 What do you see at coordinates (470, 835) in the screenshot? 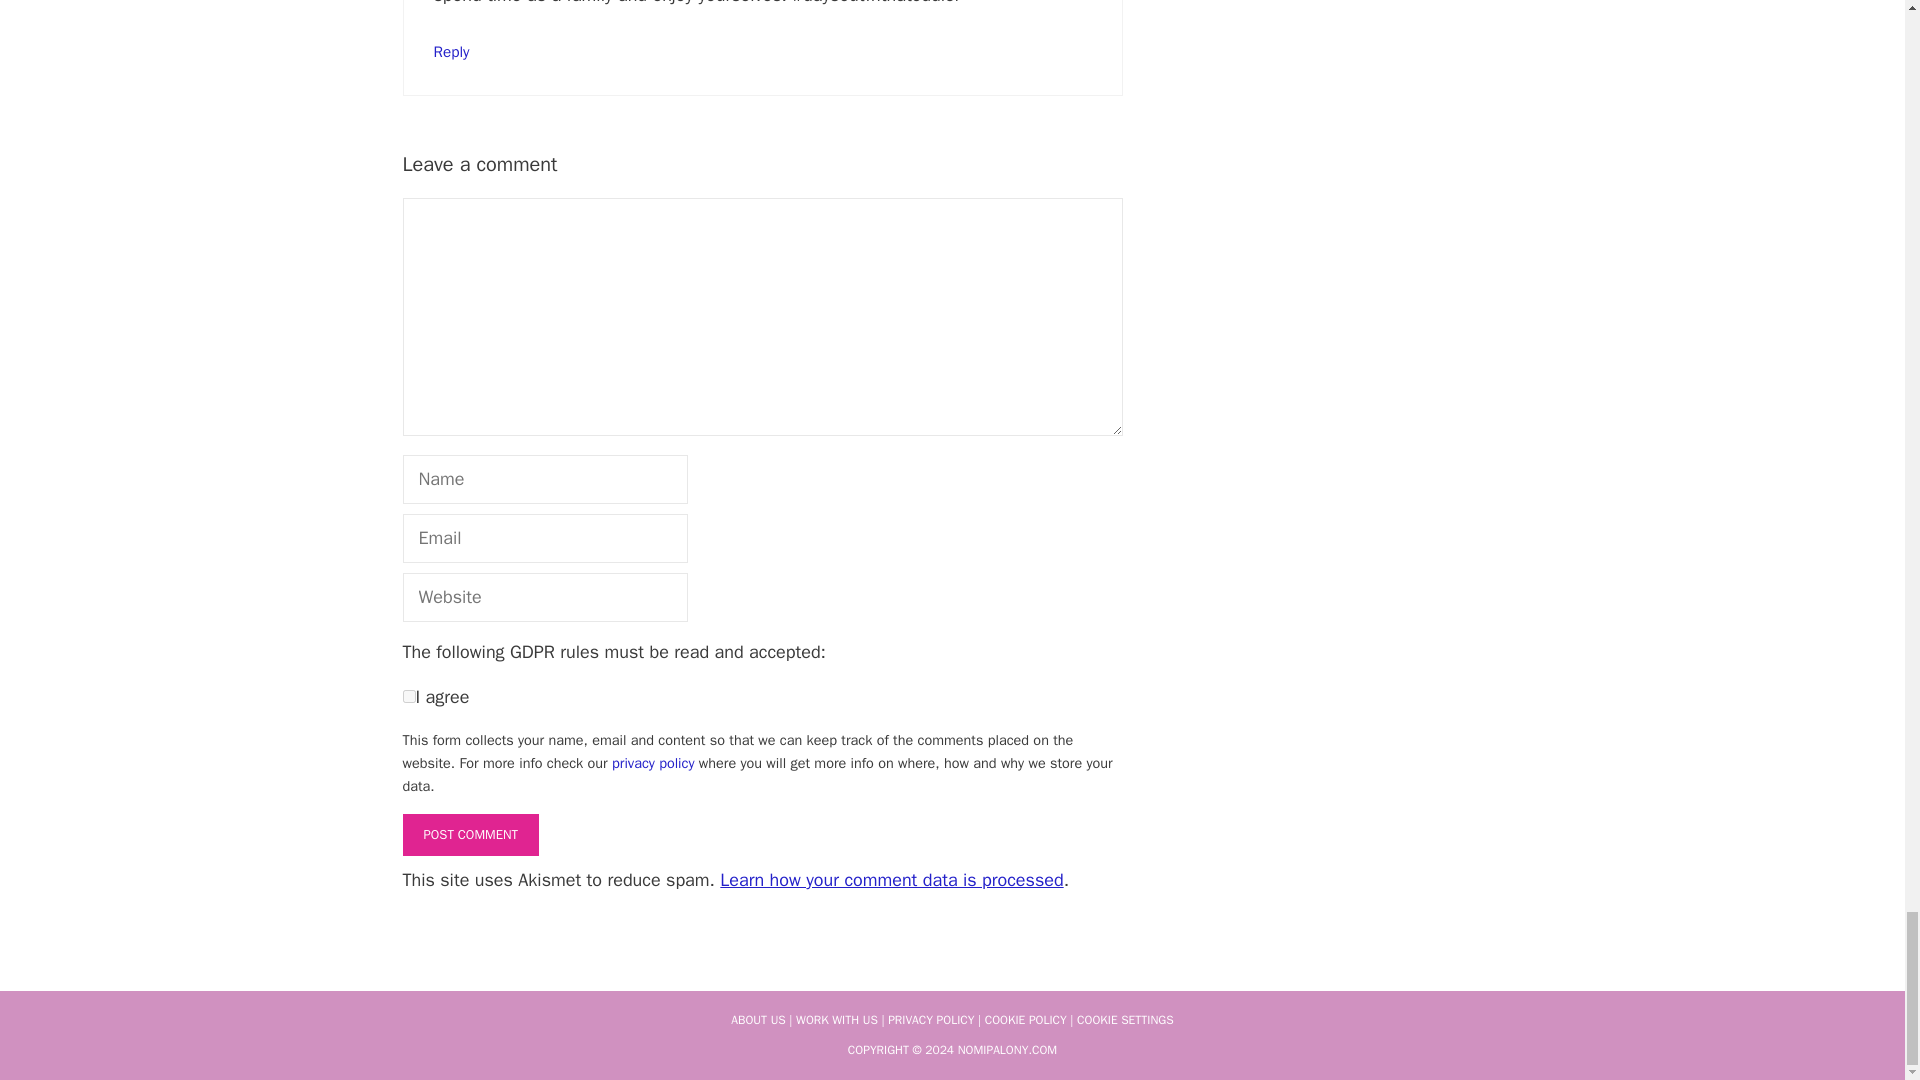
I see `Post Comment` at bounding box center [470, 835].